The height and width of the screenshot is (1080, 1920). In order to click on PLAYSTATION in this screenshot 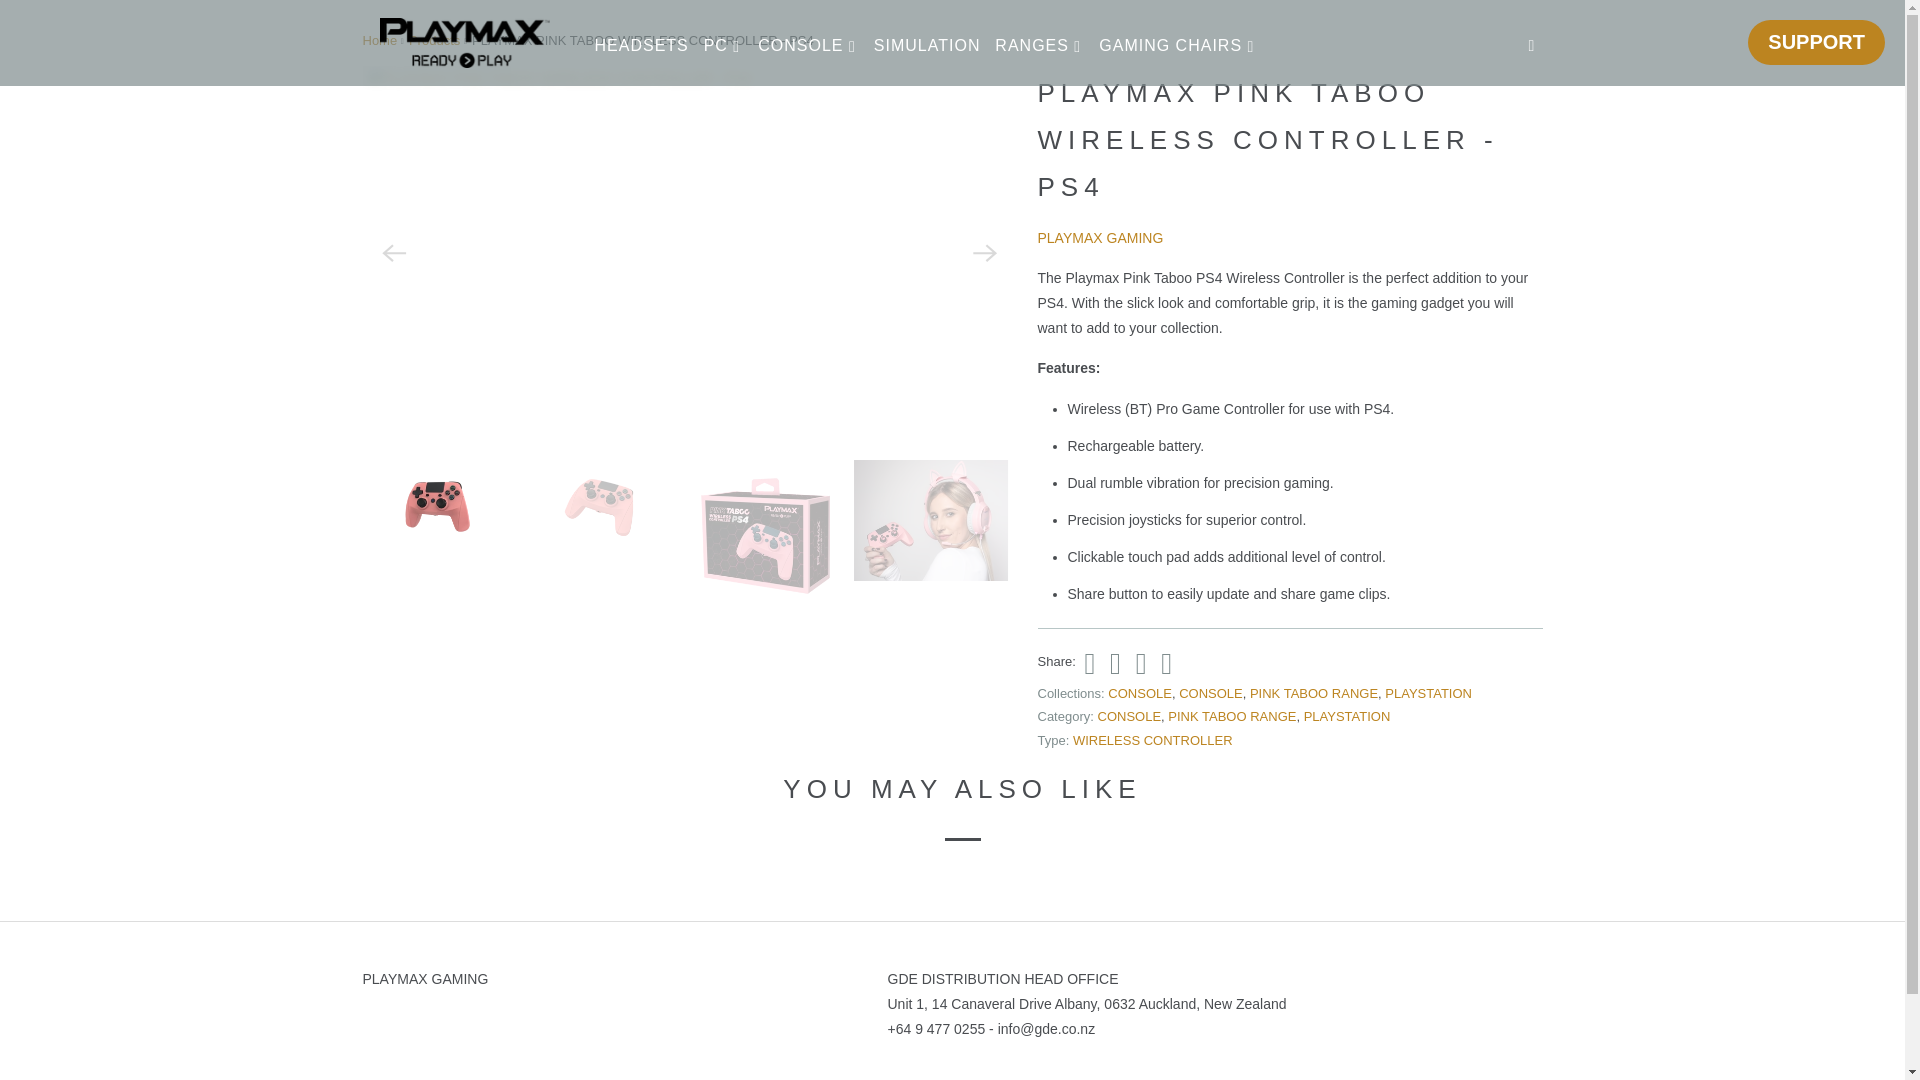, I will do `click(1428, 692)`.